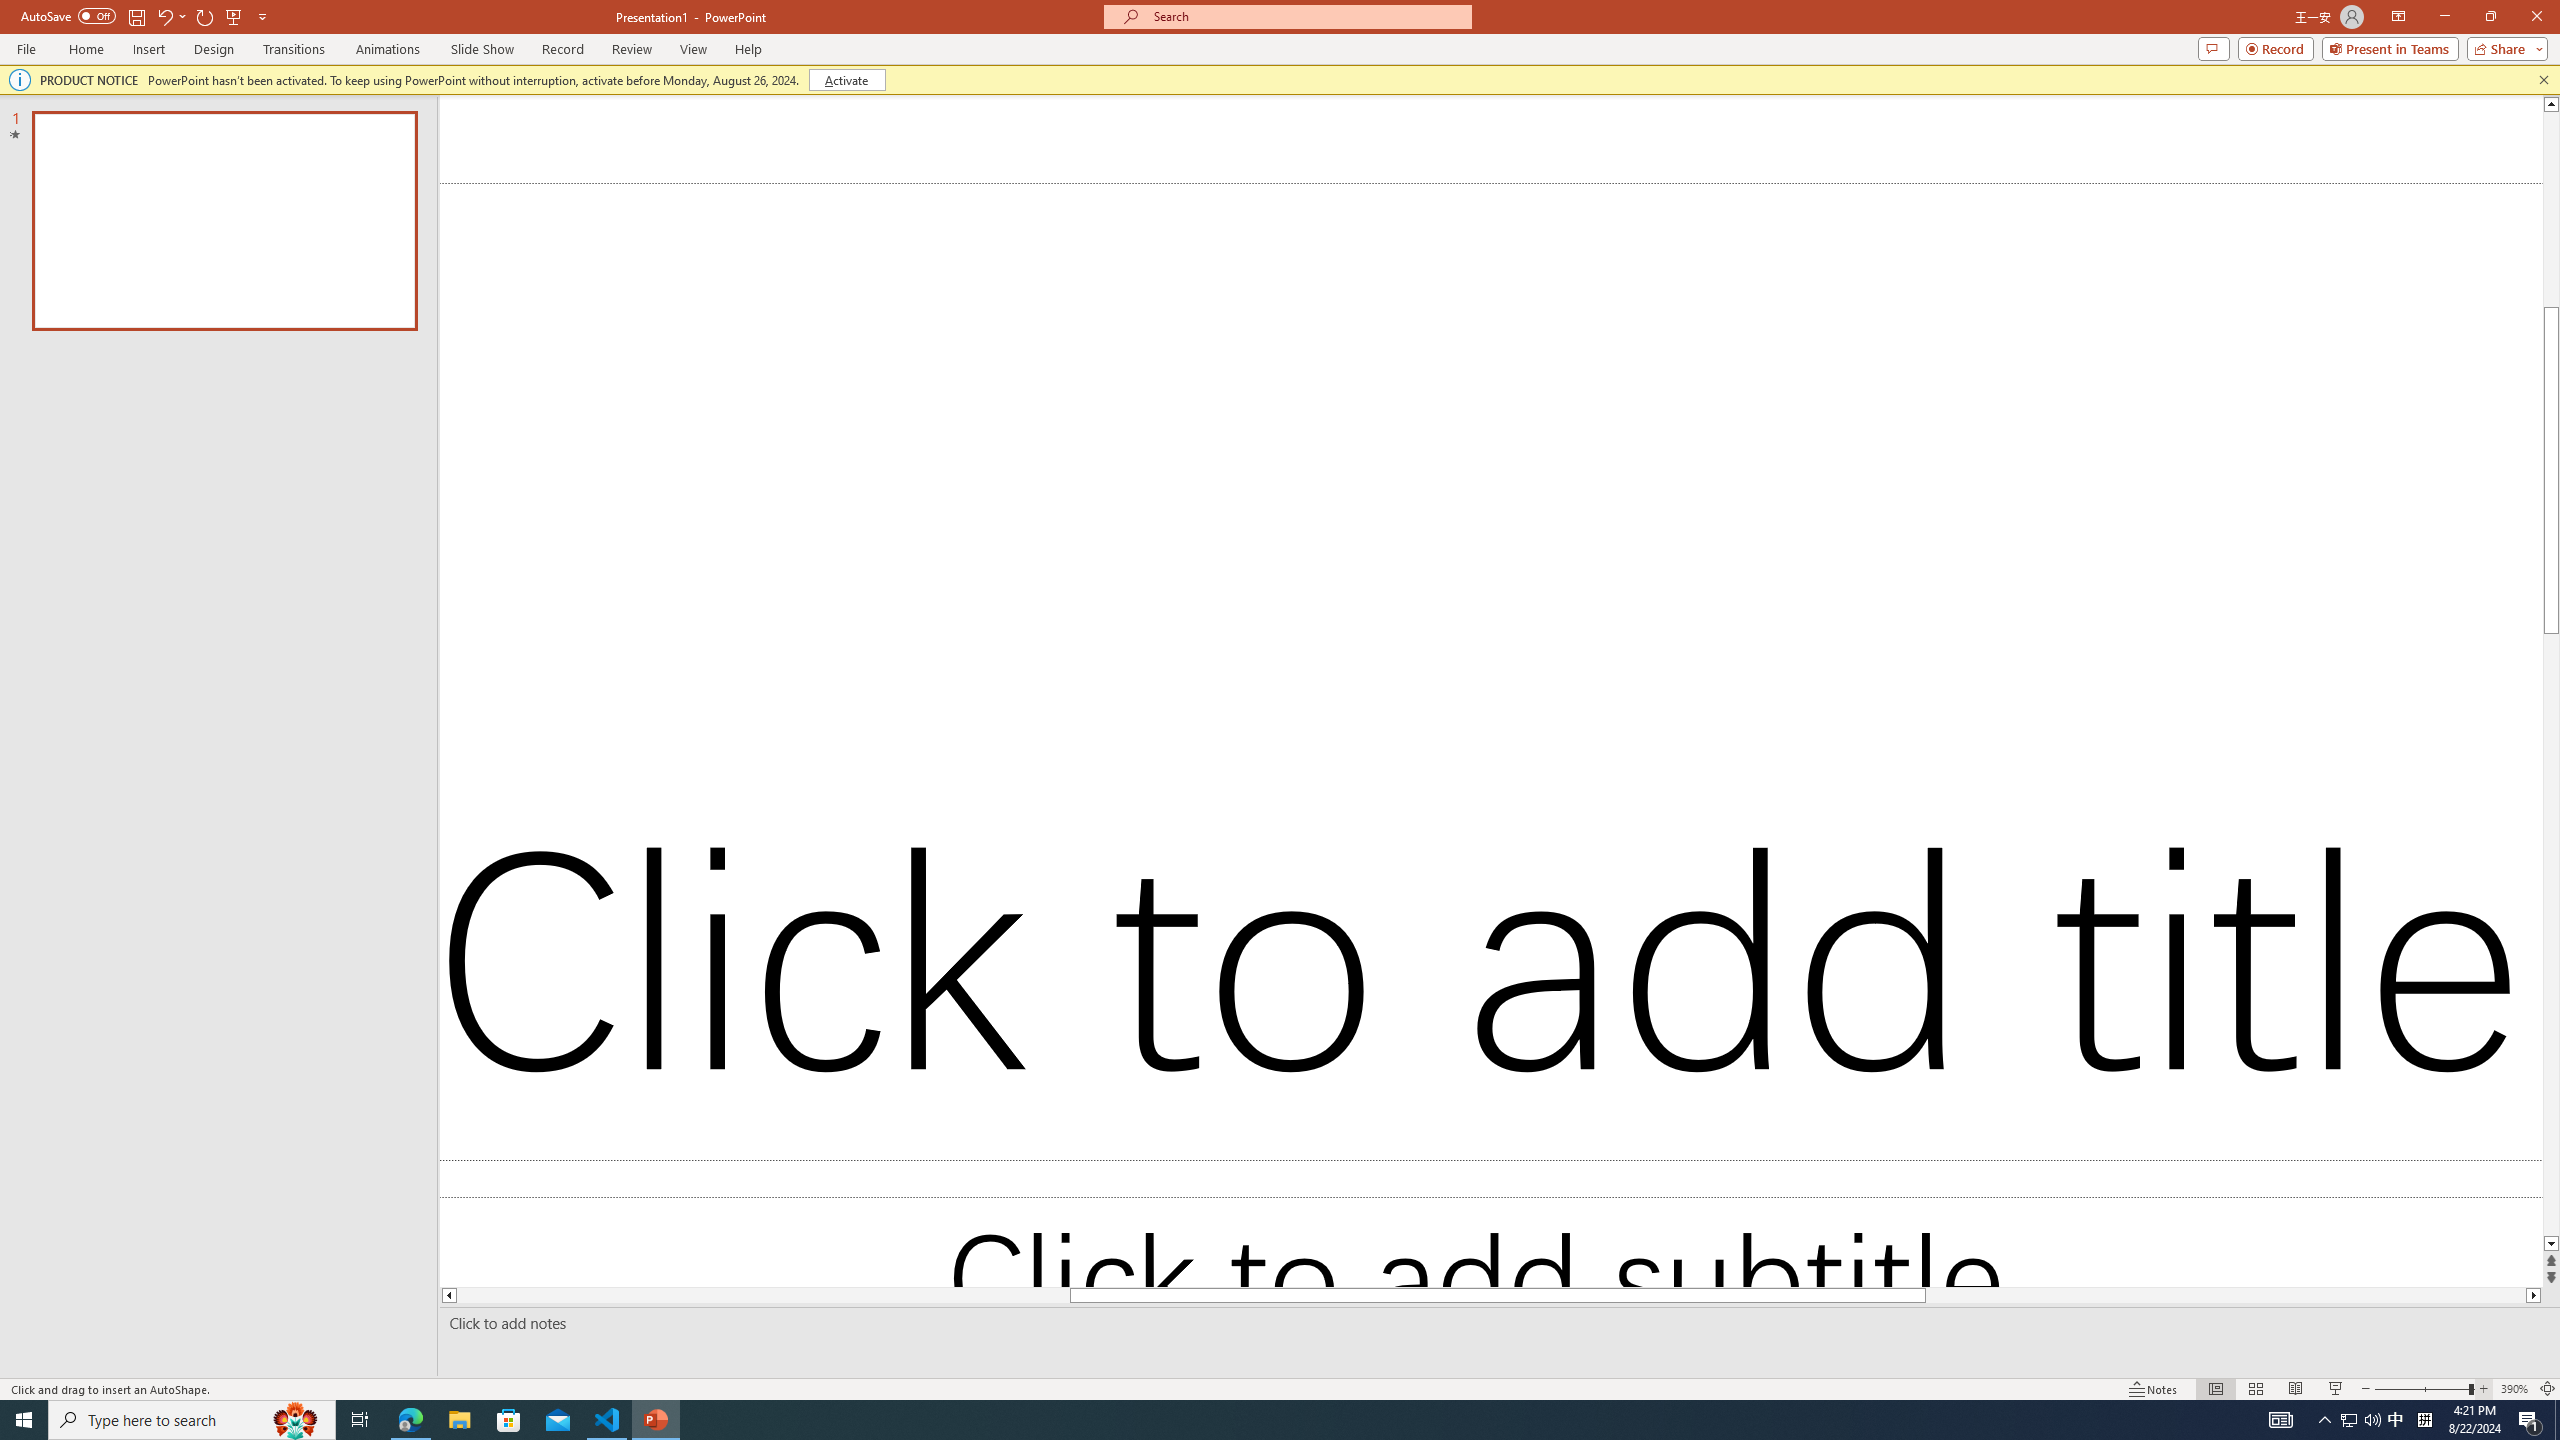 This screenshot has height=1440, width=2560. What do you see at coordinates (2484, 1389) in the screenshot?
I see `Zoom In` at bounding box center [2484, 1389].